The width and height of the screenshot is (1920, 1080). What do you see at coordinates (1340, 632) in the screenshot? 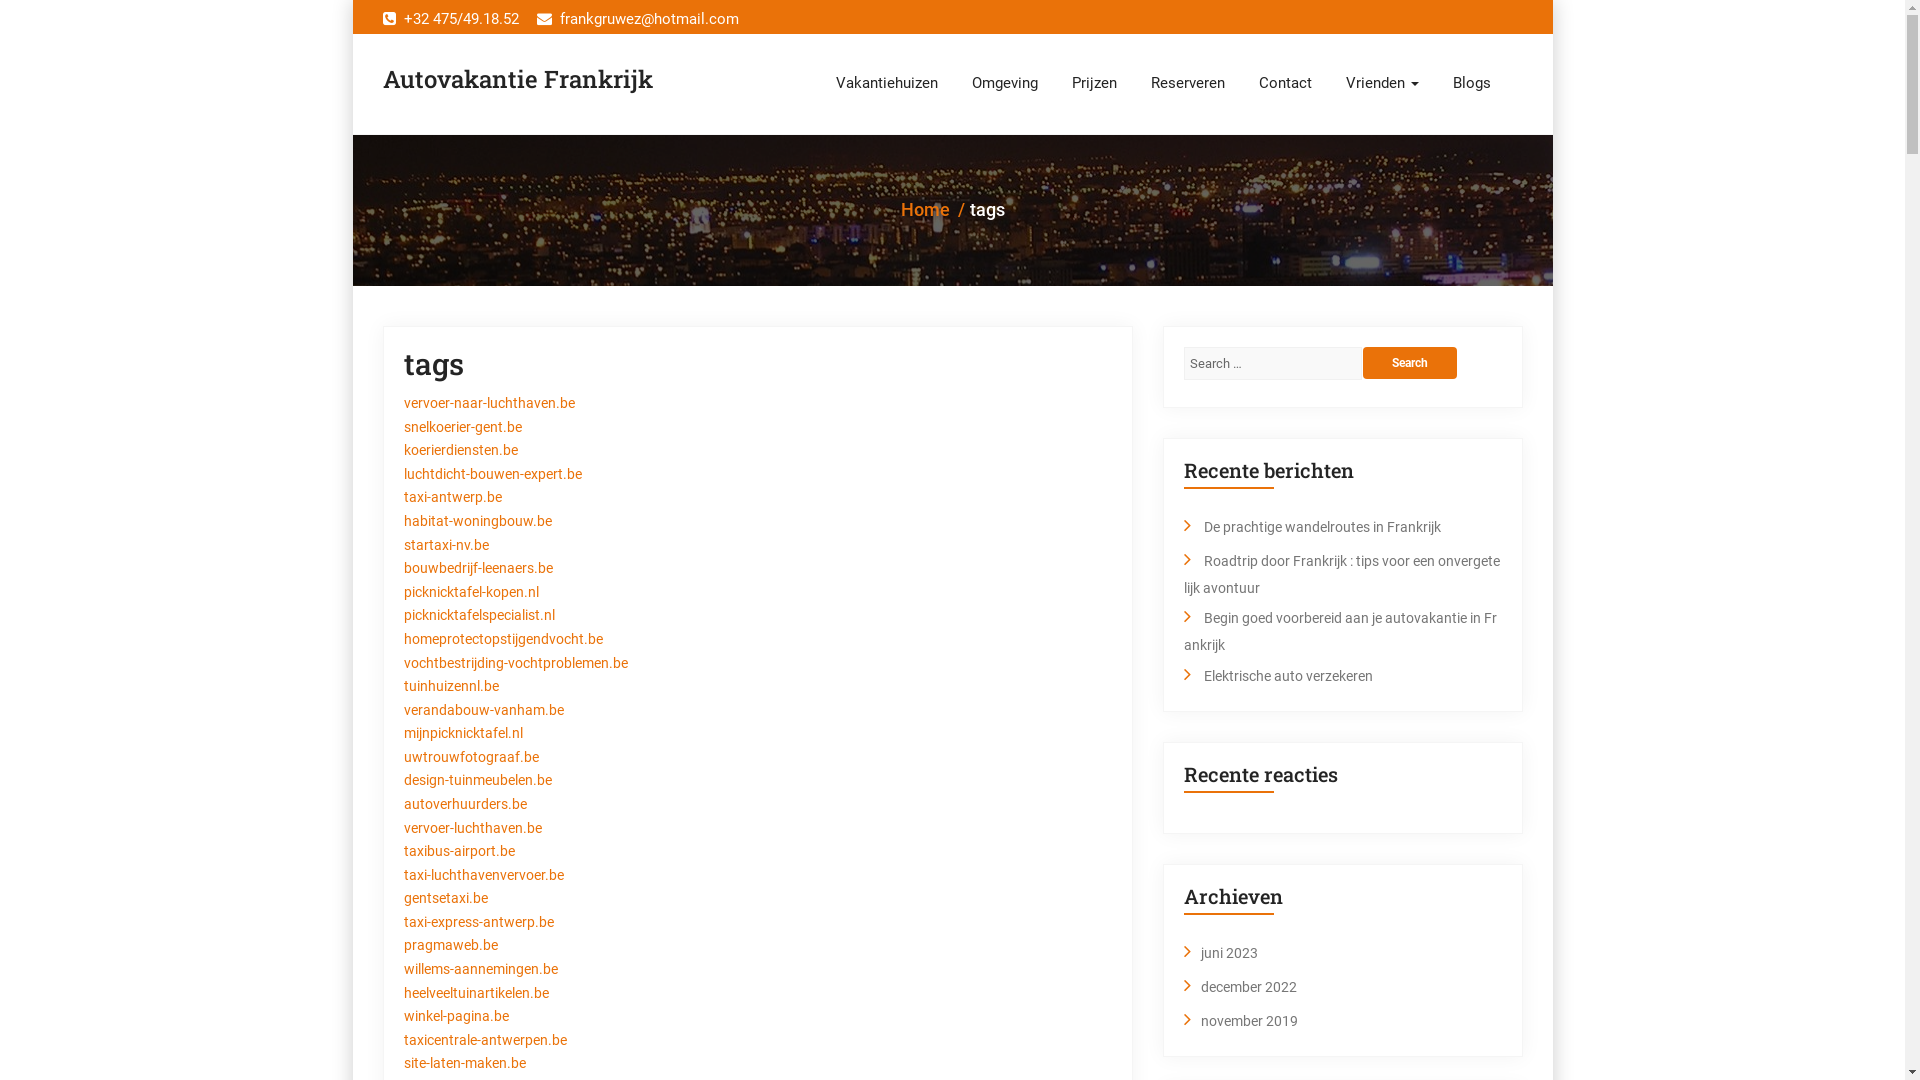
I see `Begin goed voorbereid aan je autovakantie in Frankrijk` at bounding box center [1340, 632].